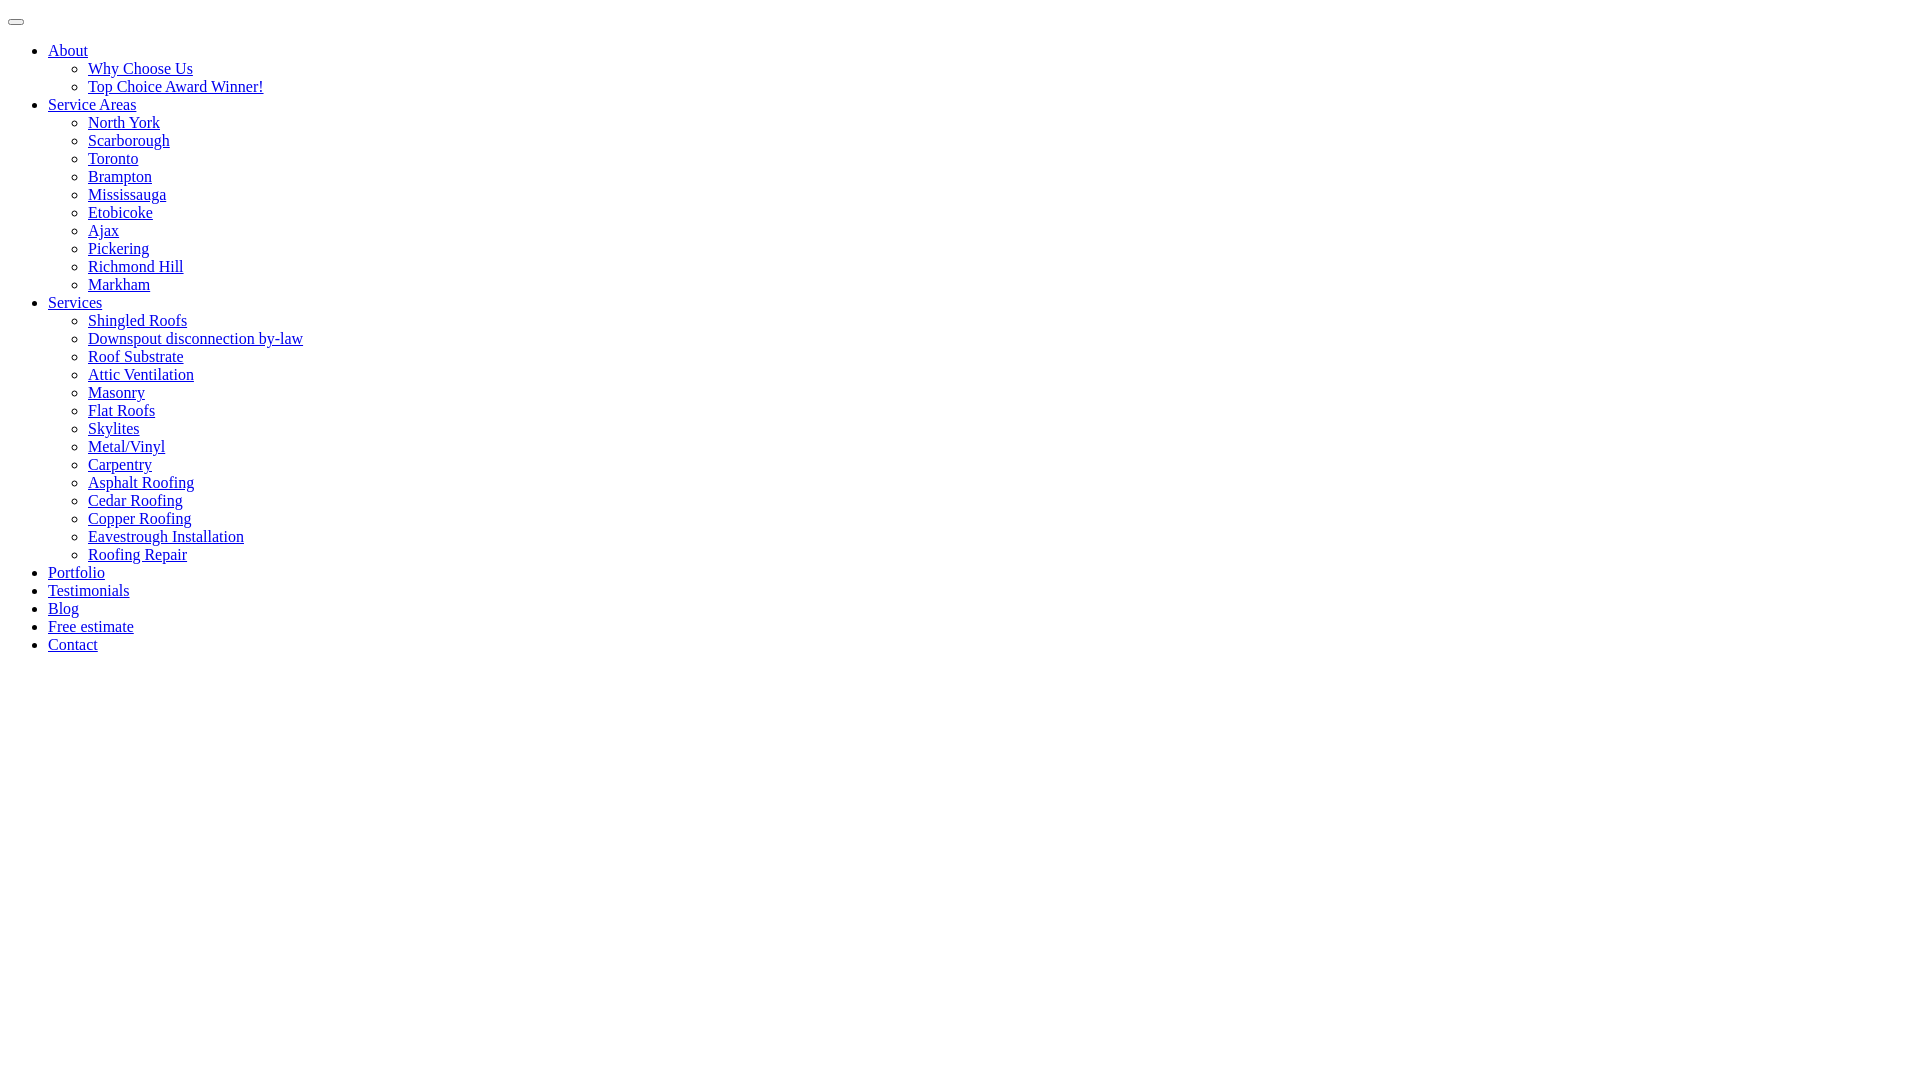 This screenshot has height=1080, width=1920. I want to click on Blog, so click(64, 608).